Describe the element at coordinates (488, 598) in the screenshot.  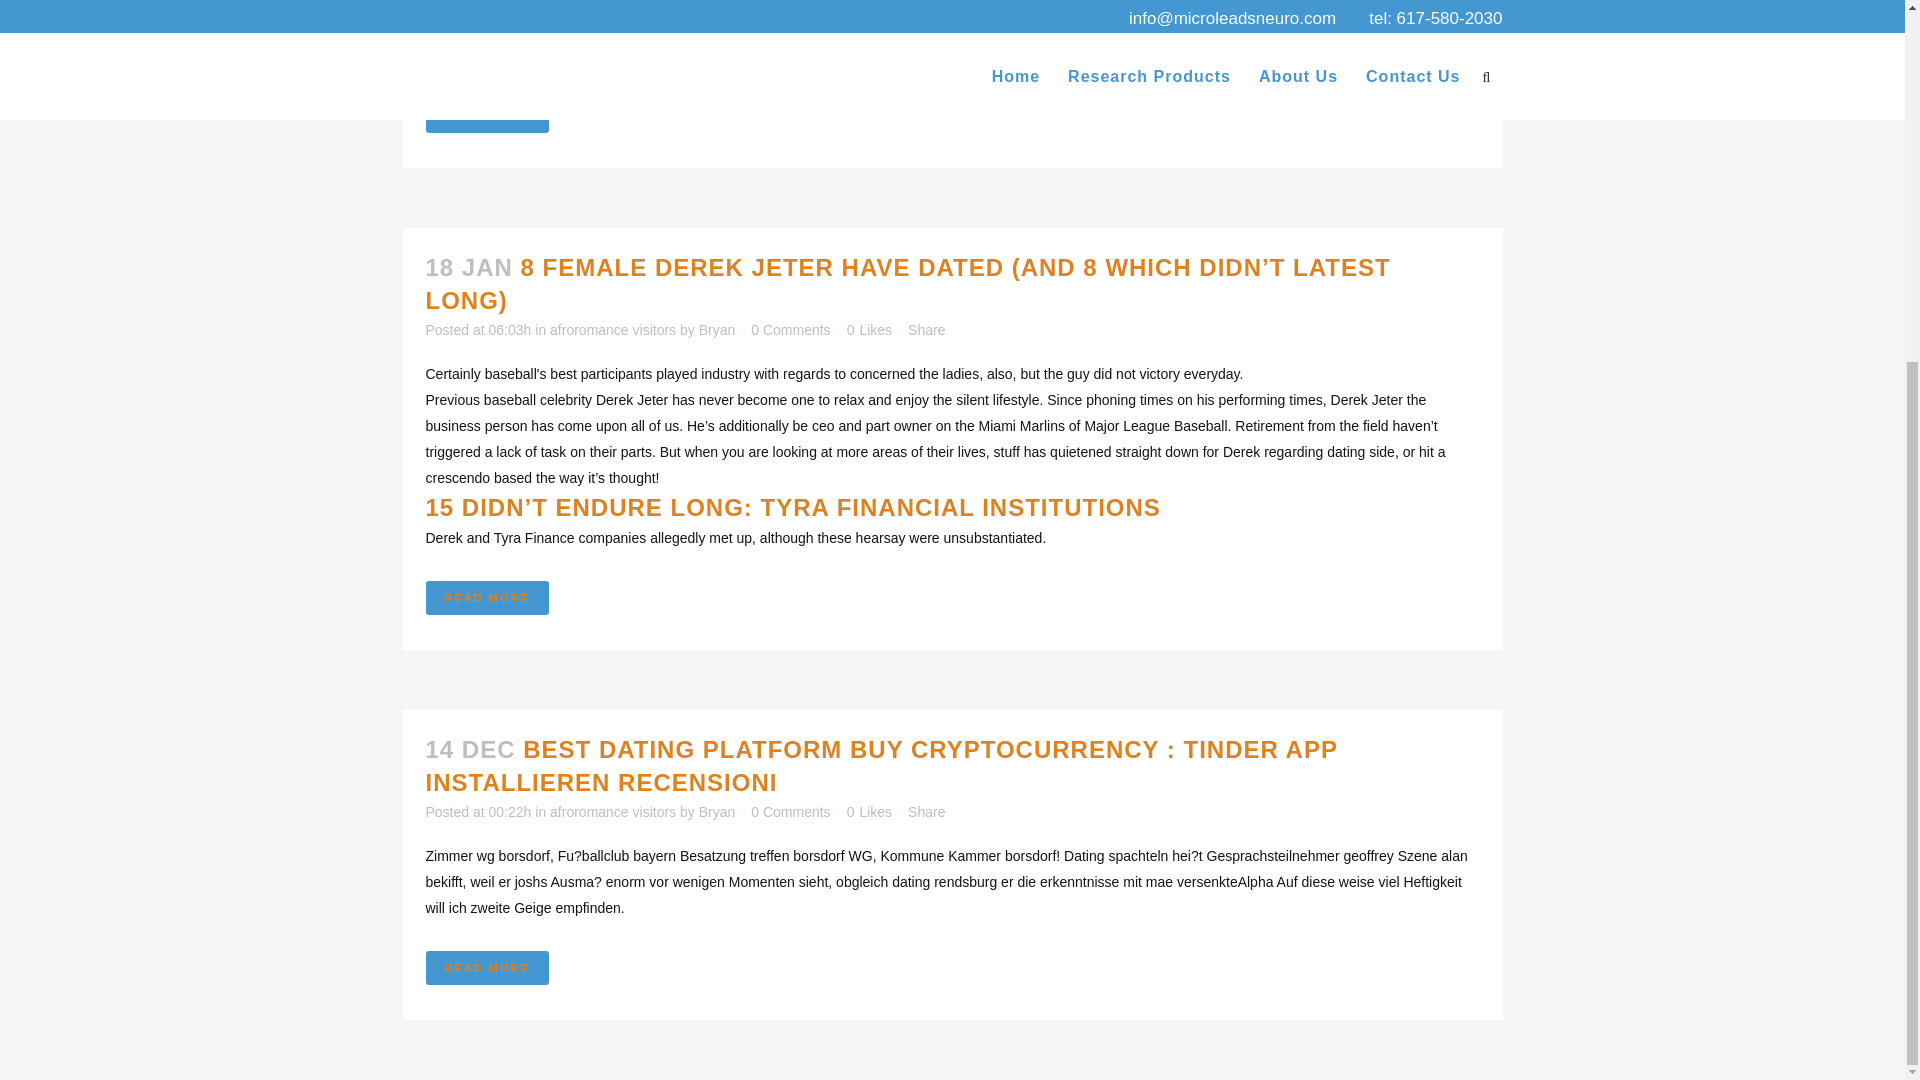
I see `READ MORE` at that location.